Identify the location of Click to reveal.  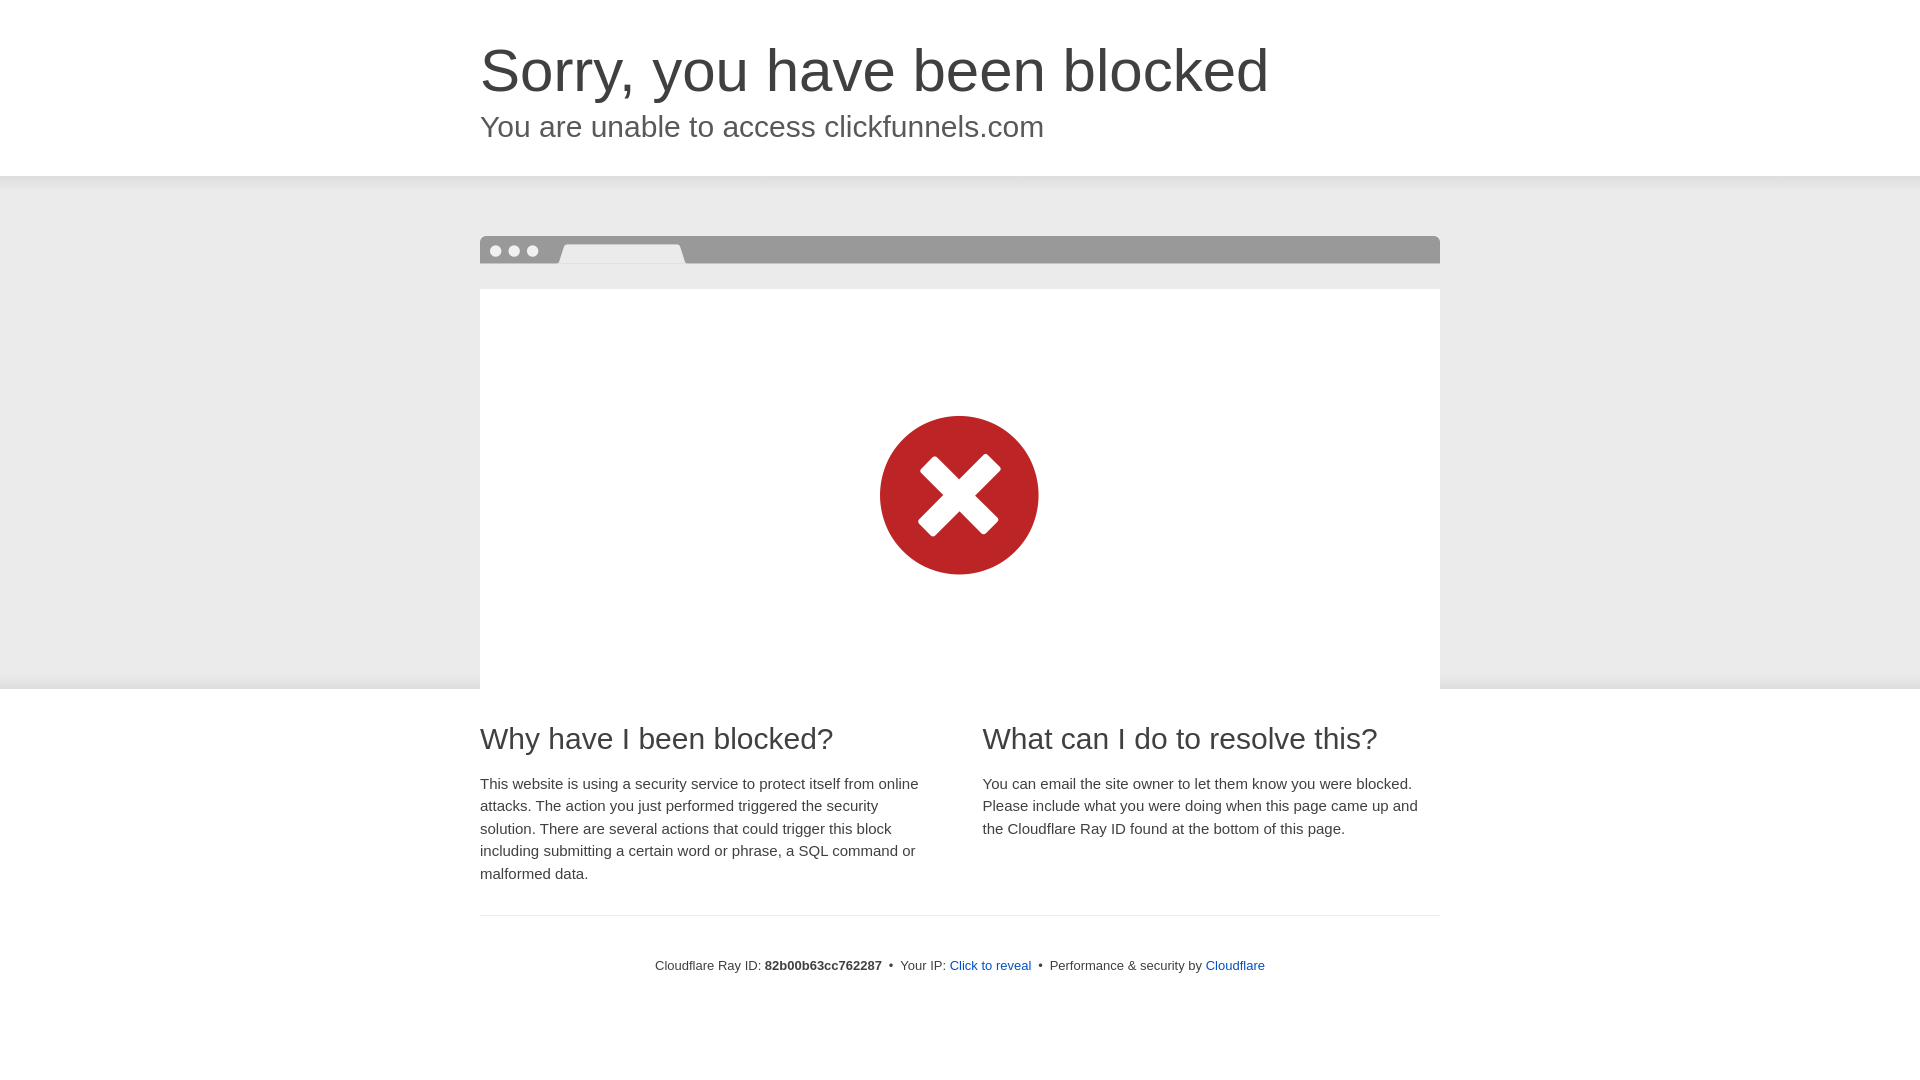
(991, 966).